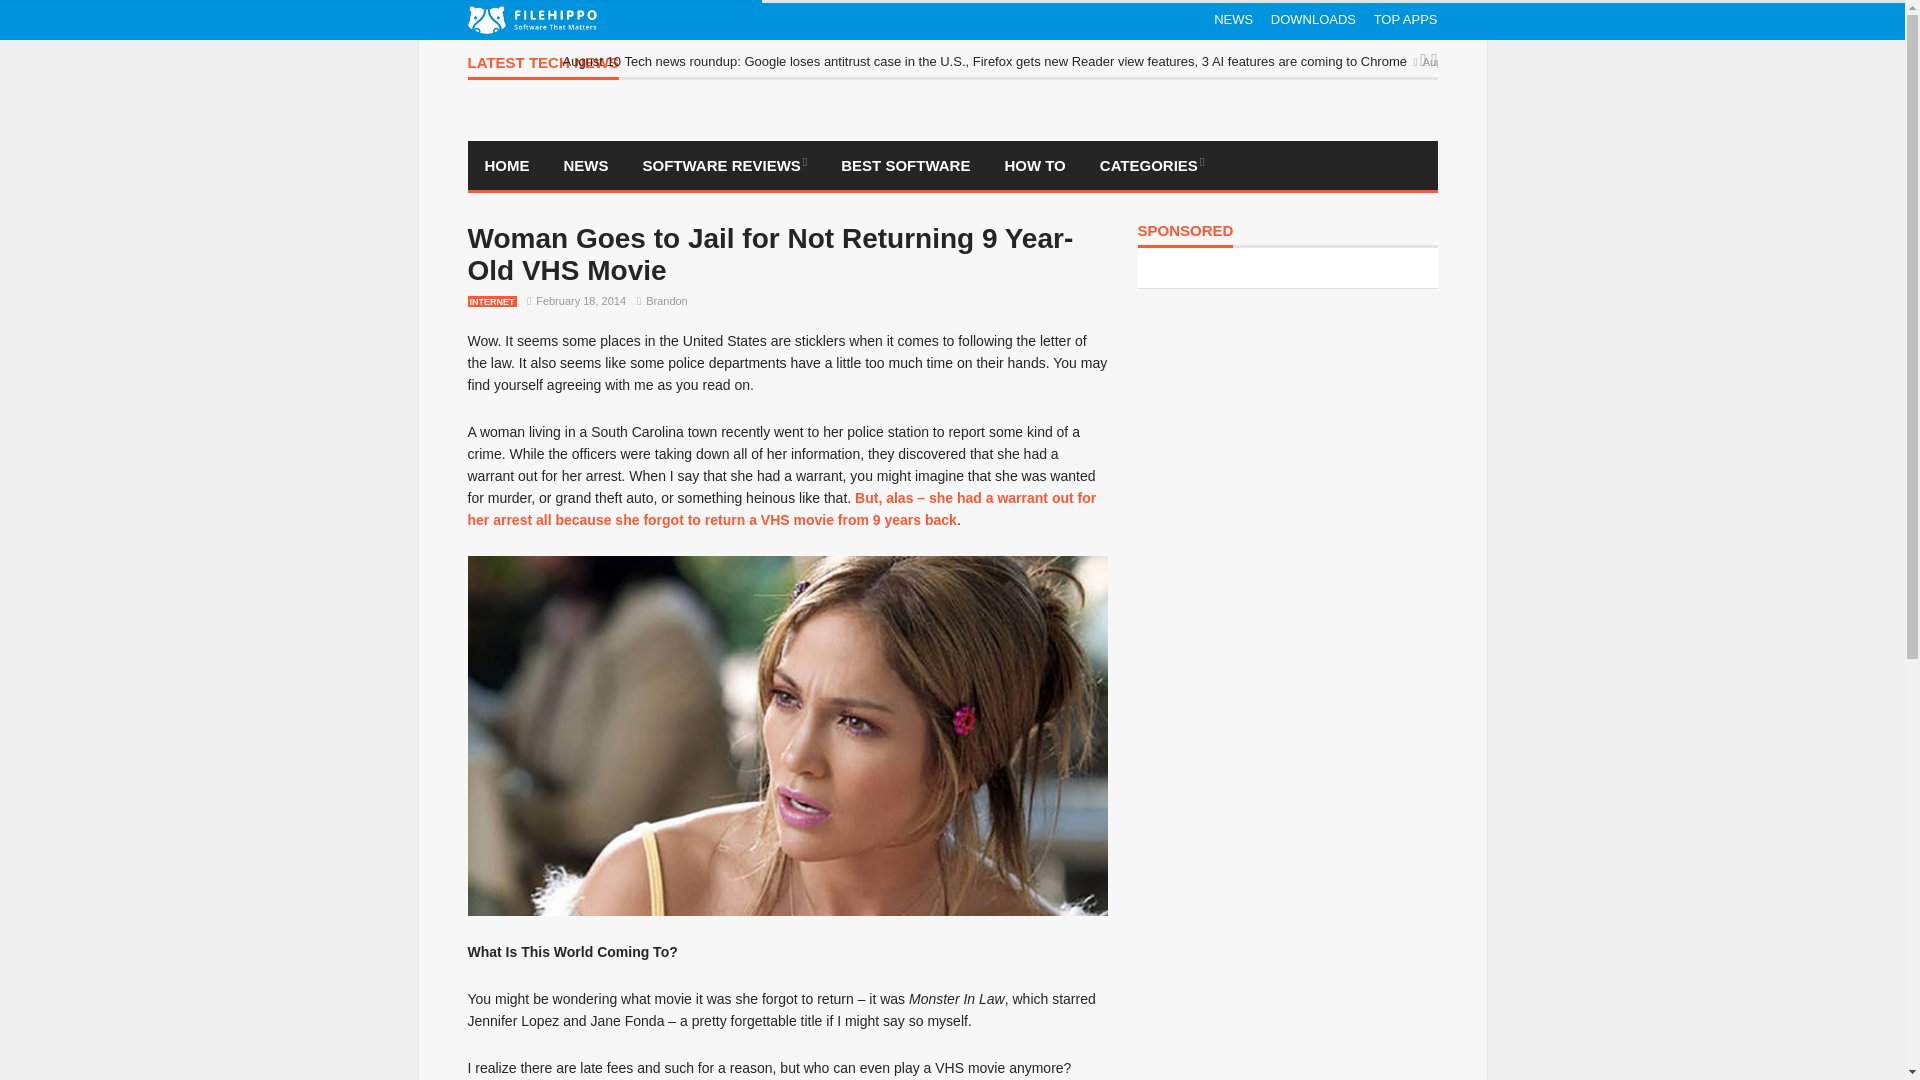 This screenshot has width=1920, height=1080. I want to click on HOME, so click(508, 166).